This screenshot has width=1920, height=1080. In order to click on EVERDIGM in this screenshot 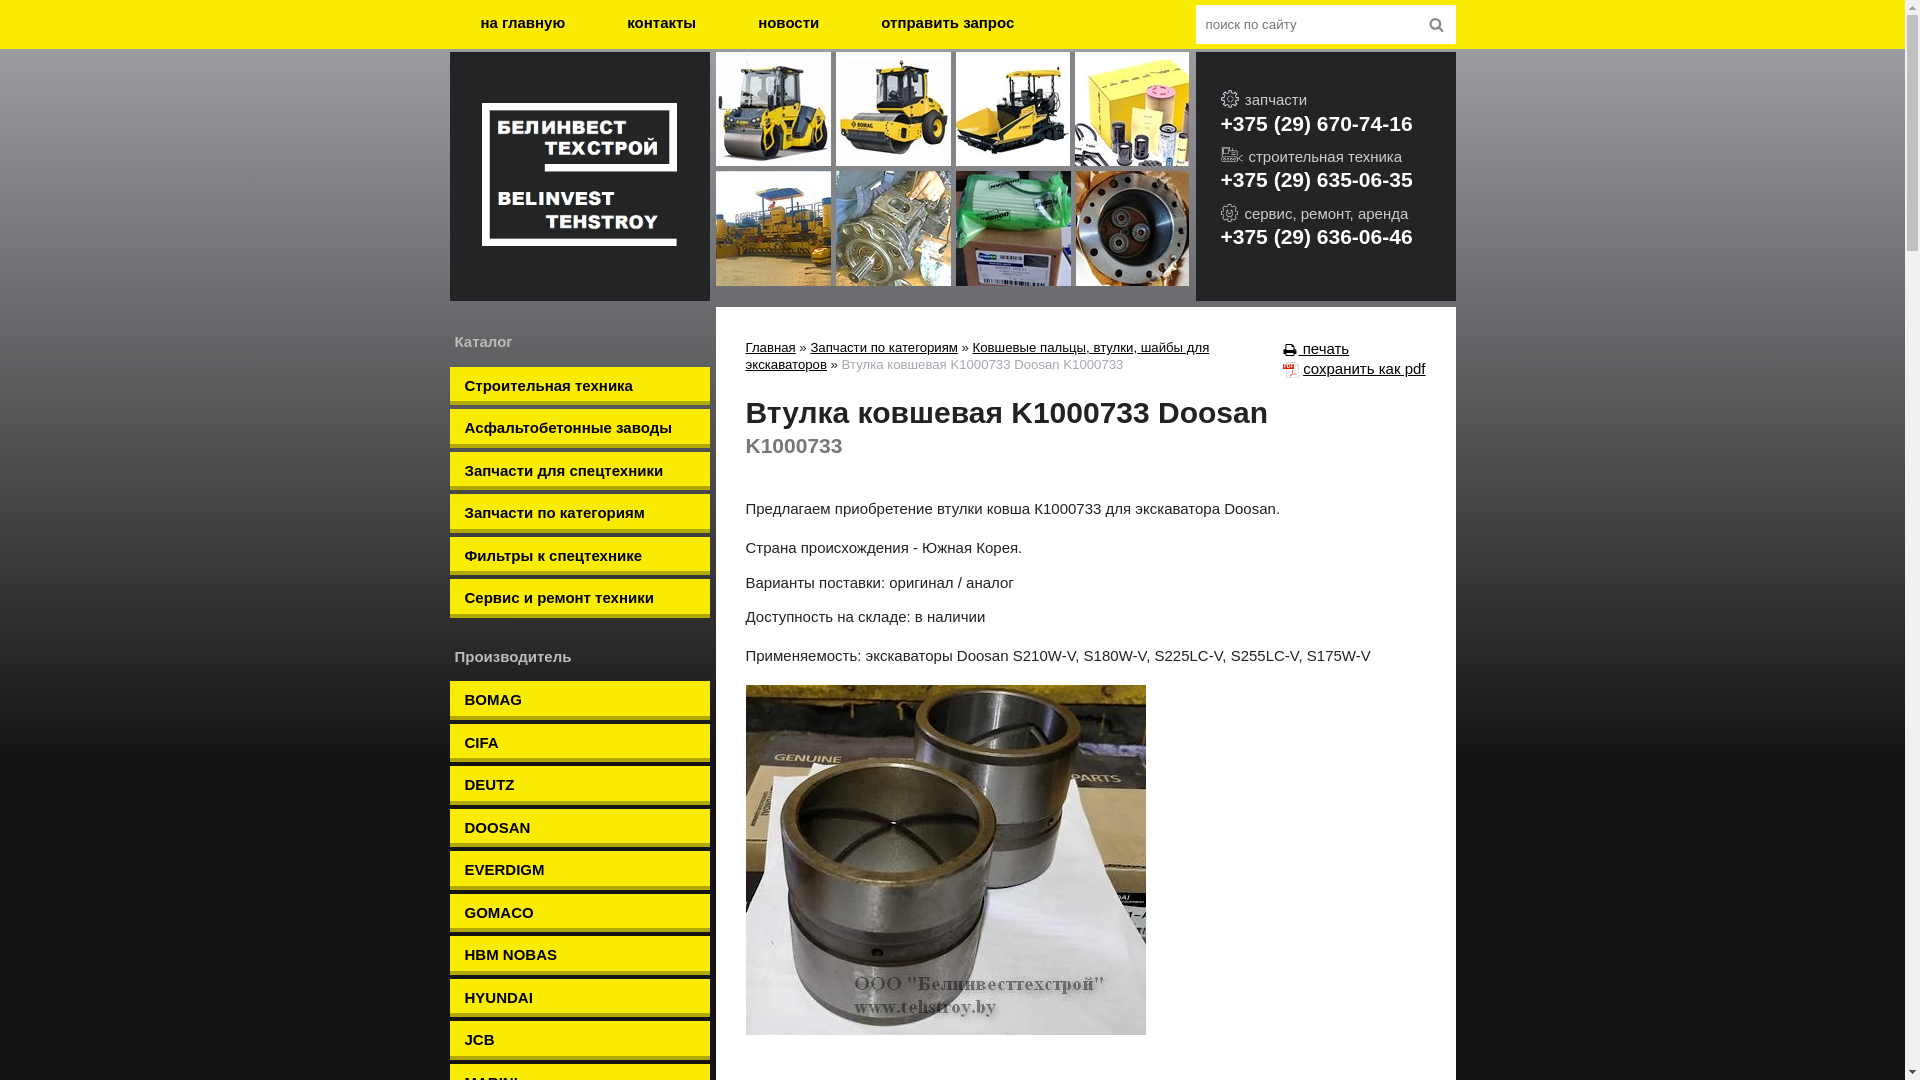, I will do `click(580, 870)`.